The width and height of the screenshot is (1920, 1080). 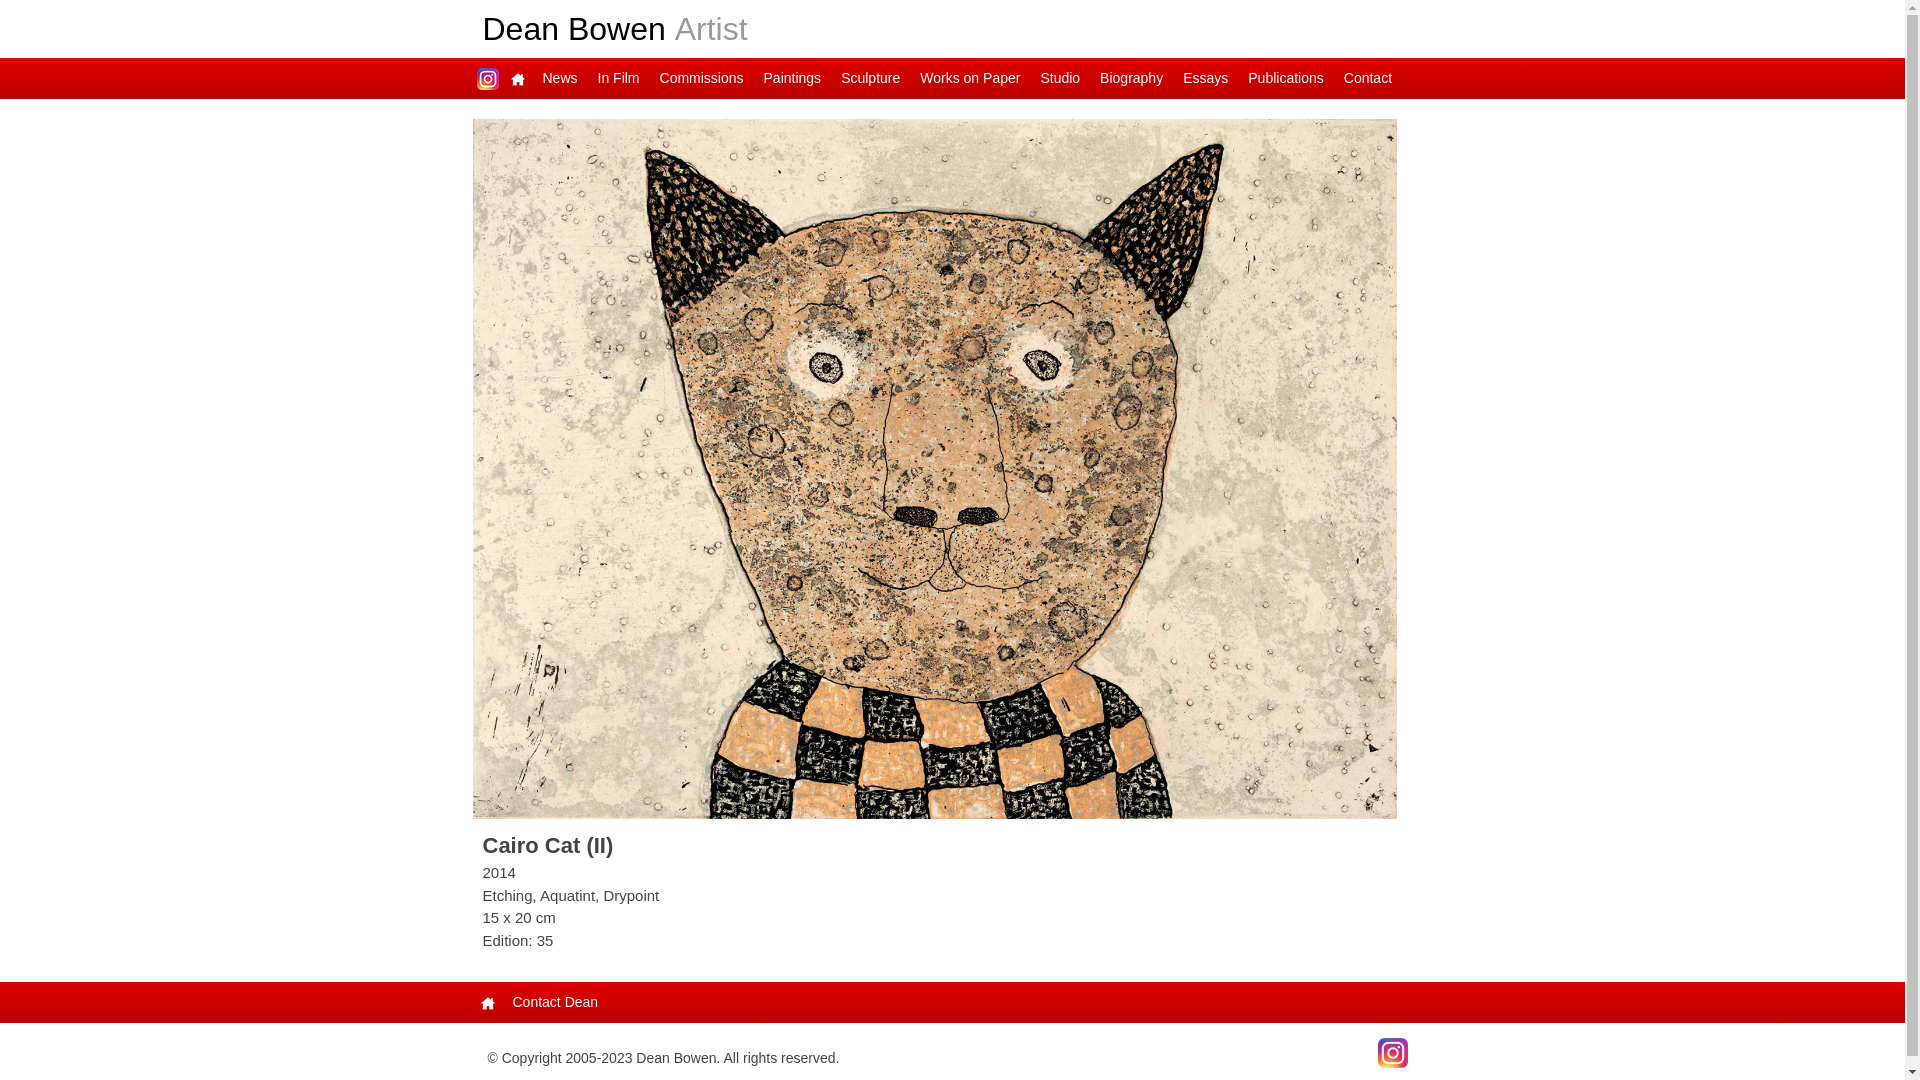 I want to click on Commissions, so click(x=702, y=78).